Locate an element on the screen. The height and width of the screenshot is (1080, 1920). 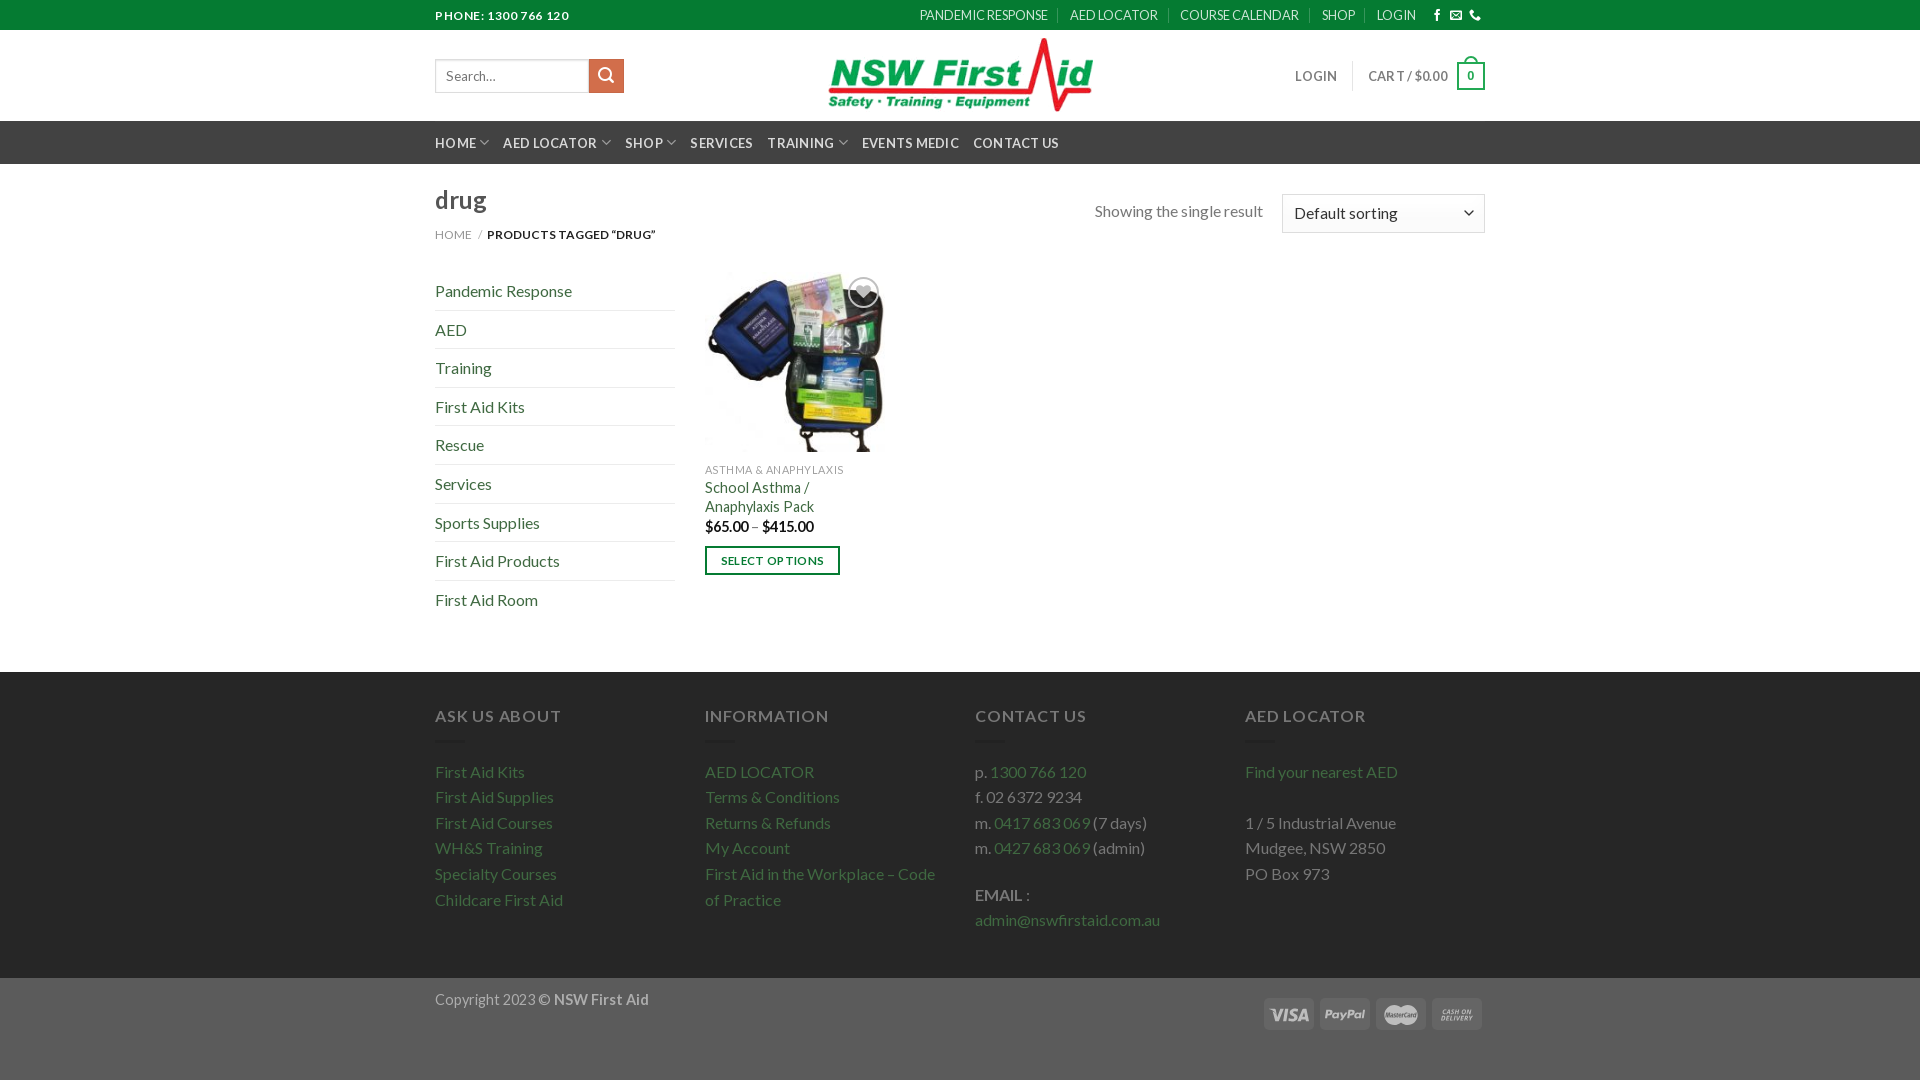
admin@nswfirstaid.com.au is located at coordinates (1068, 920).